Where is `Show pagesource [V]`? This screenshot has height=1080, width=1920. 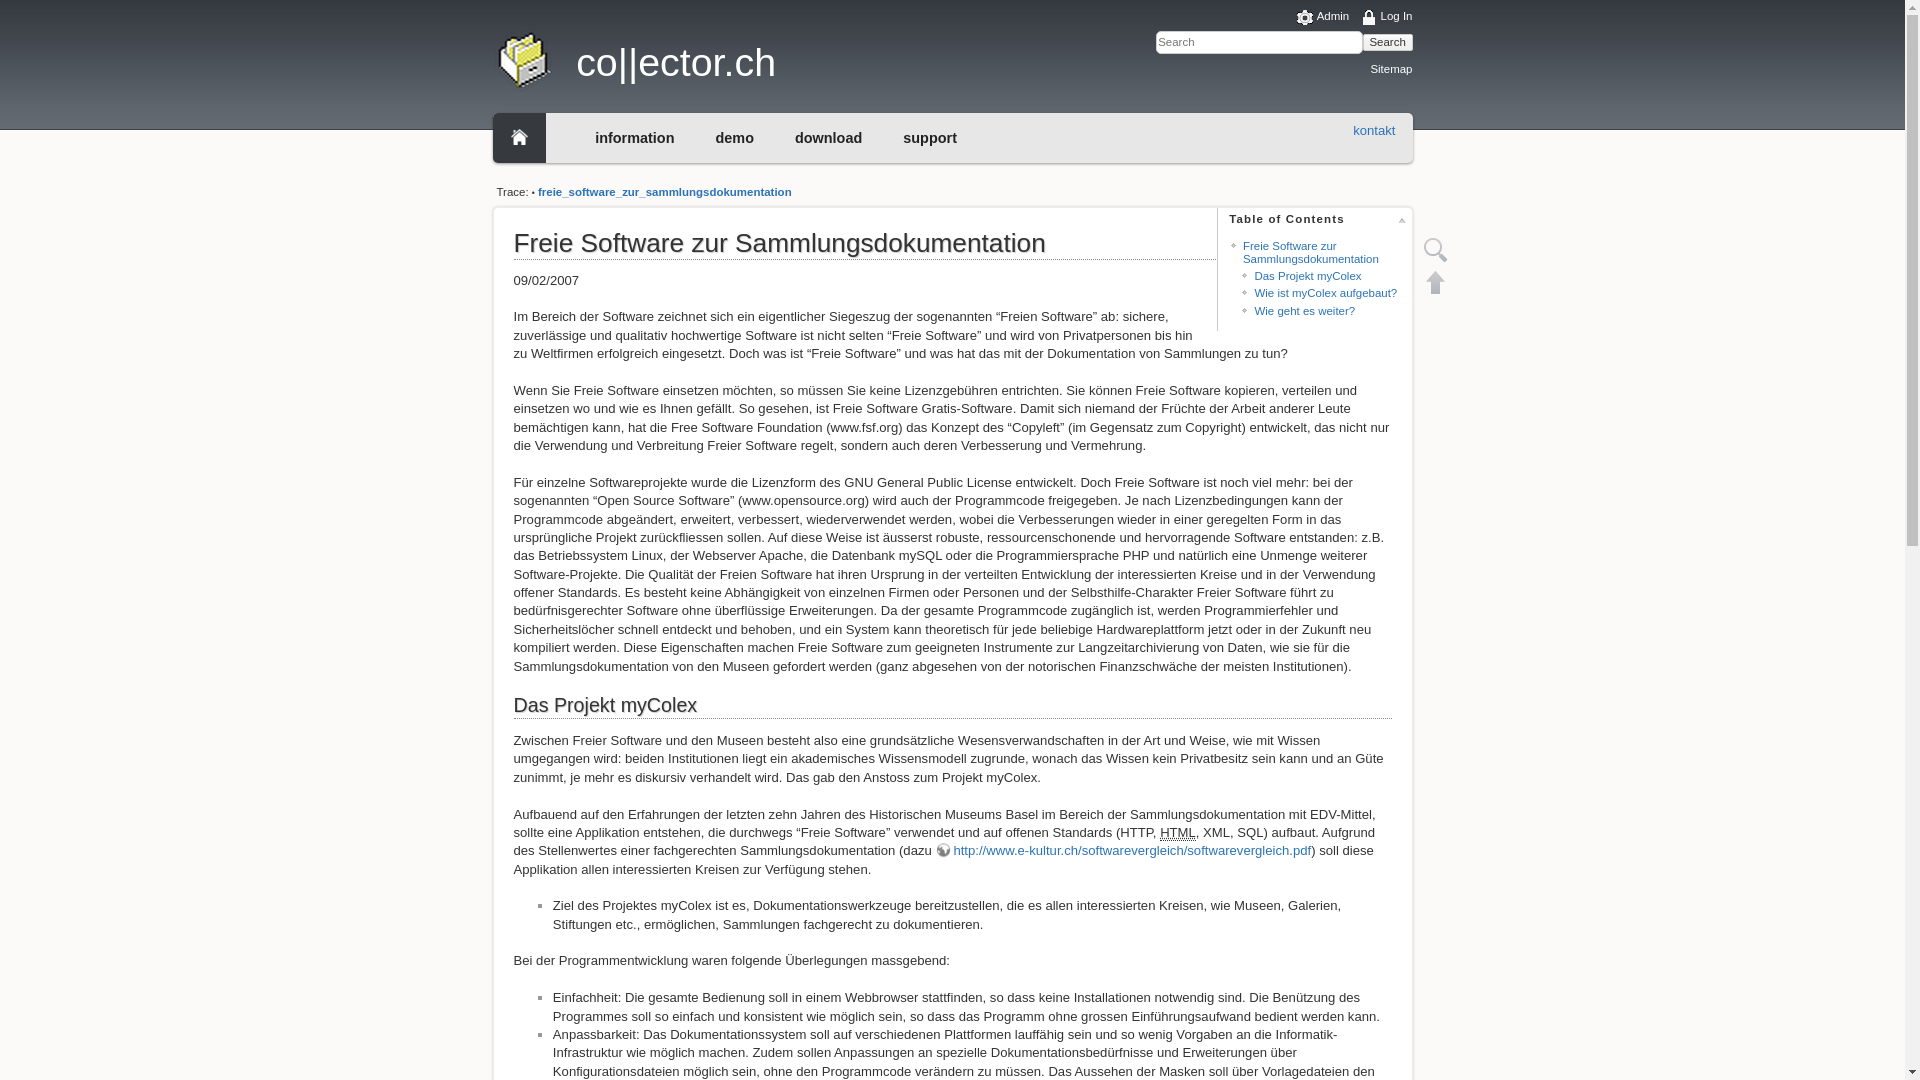 Show pagesource [V] is located at coordinates (1436, 250).